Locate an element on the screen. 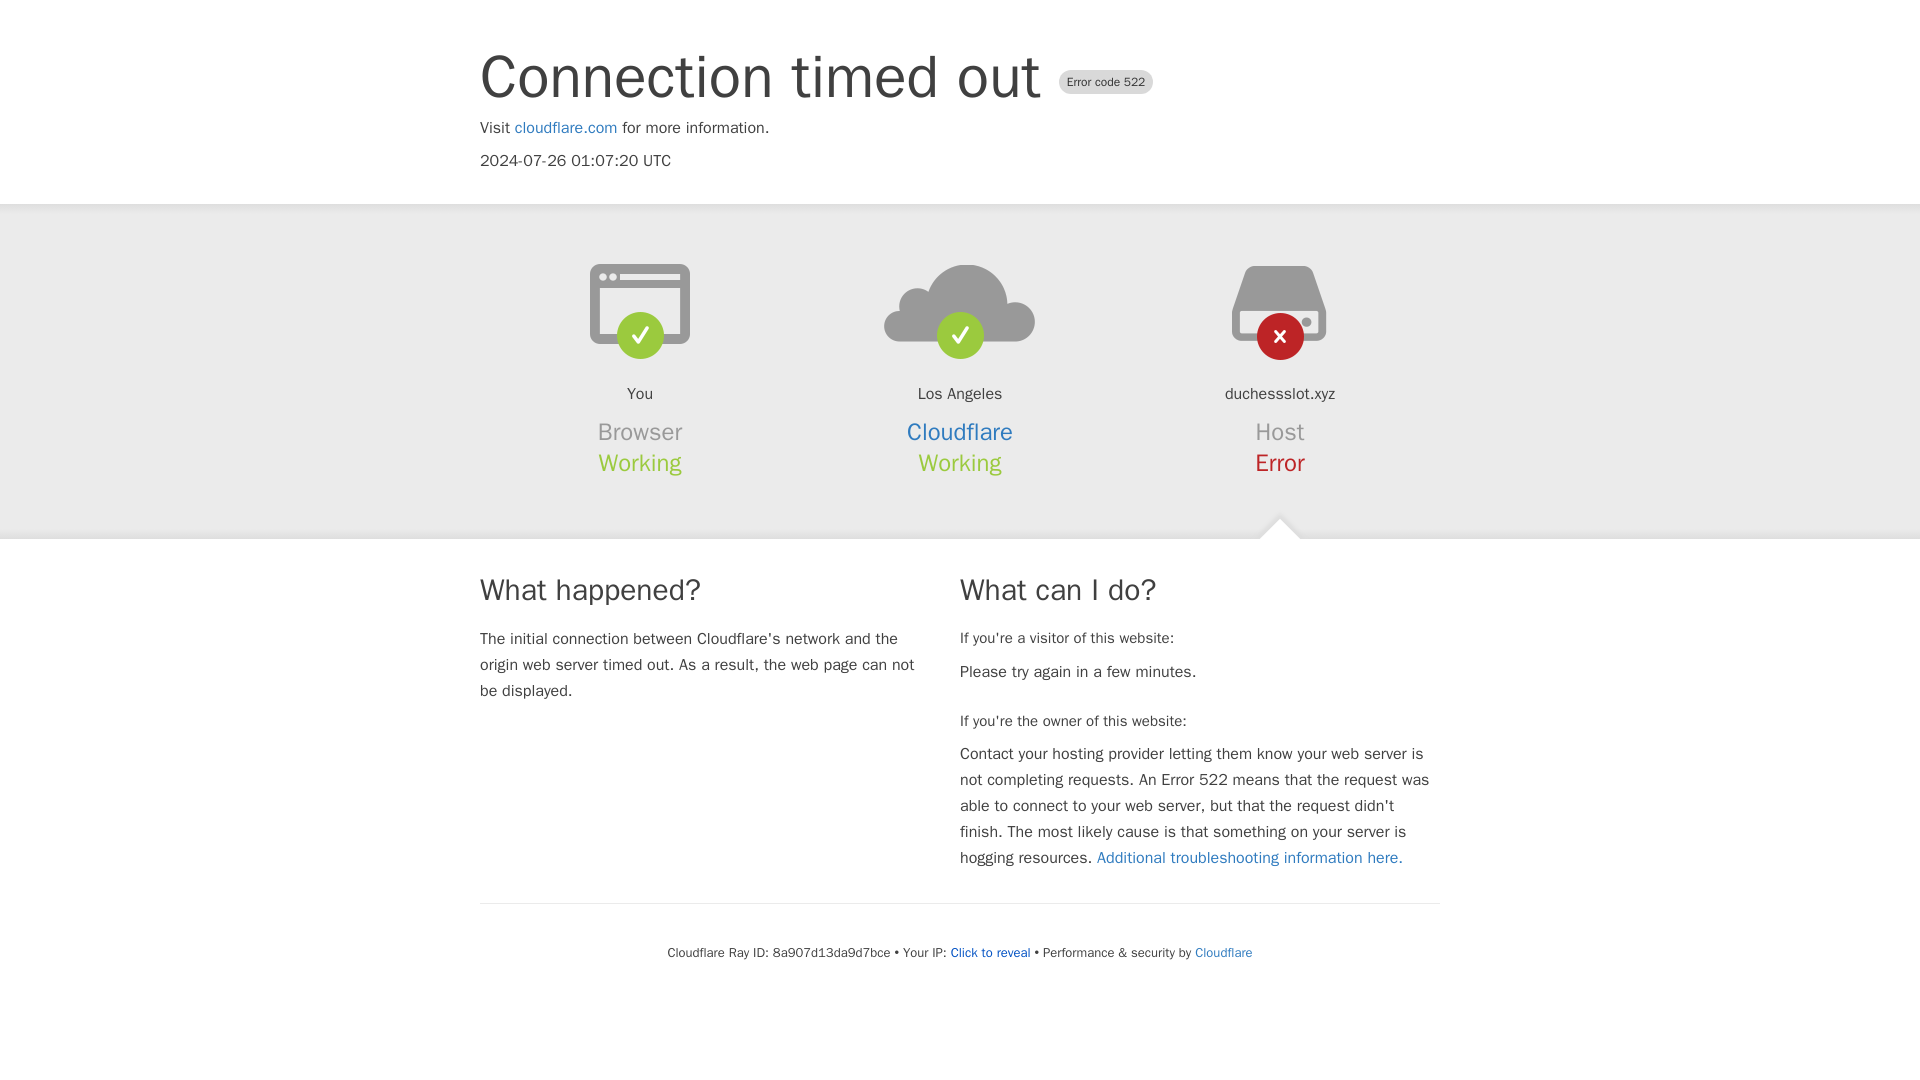 This screenshot has width=1920, height=1080. Additional troubleshooting information here. is located at coordinates (1250, 858).